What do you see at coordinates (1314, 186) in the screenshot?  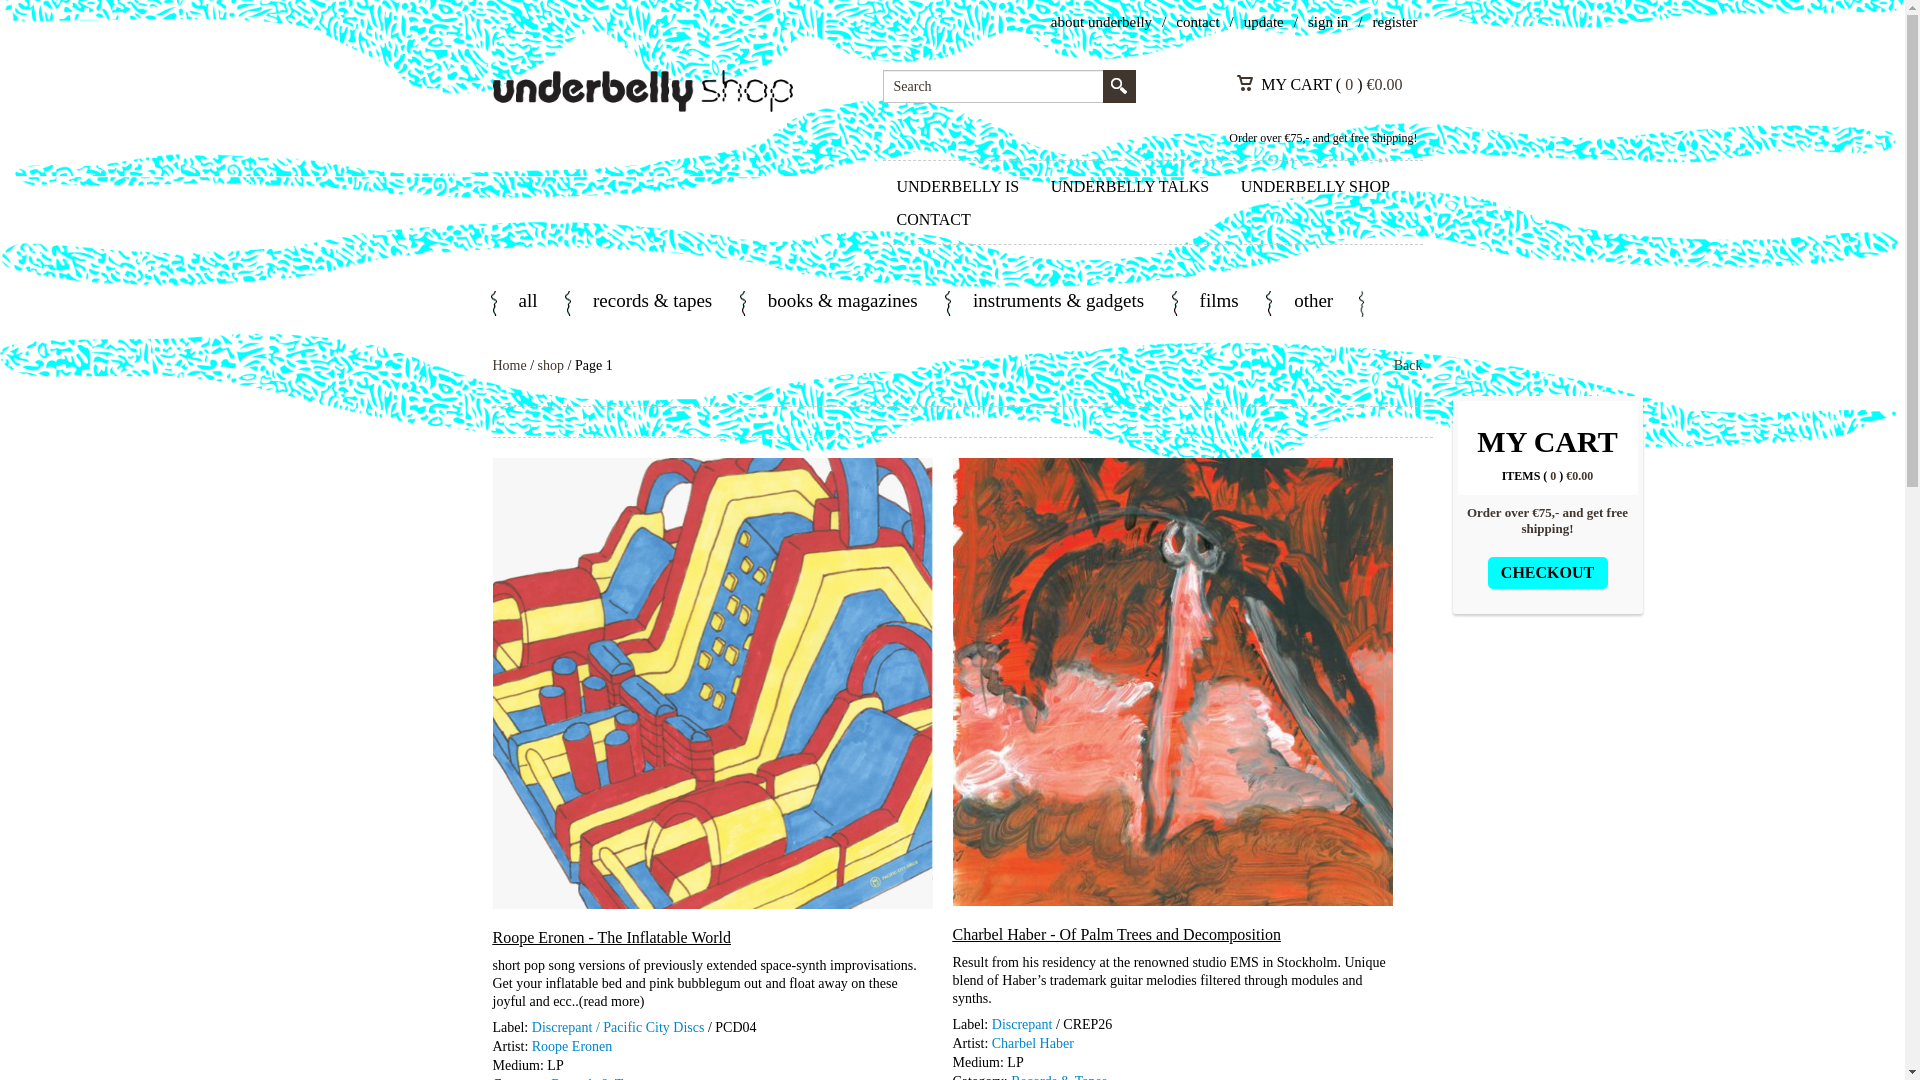 I see `UNDERBELLY SHOP` at bounding box center [1314, 186].